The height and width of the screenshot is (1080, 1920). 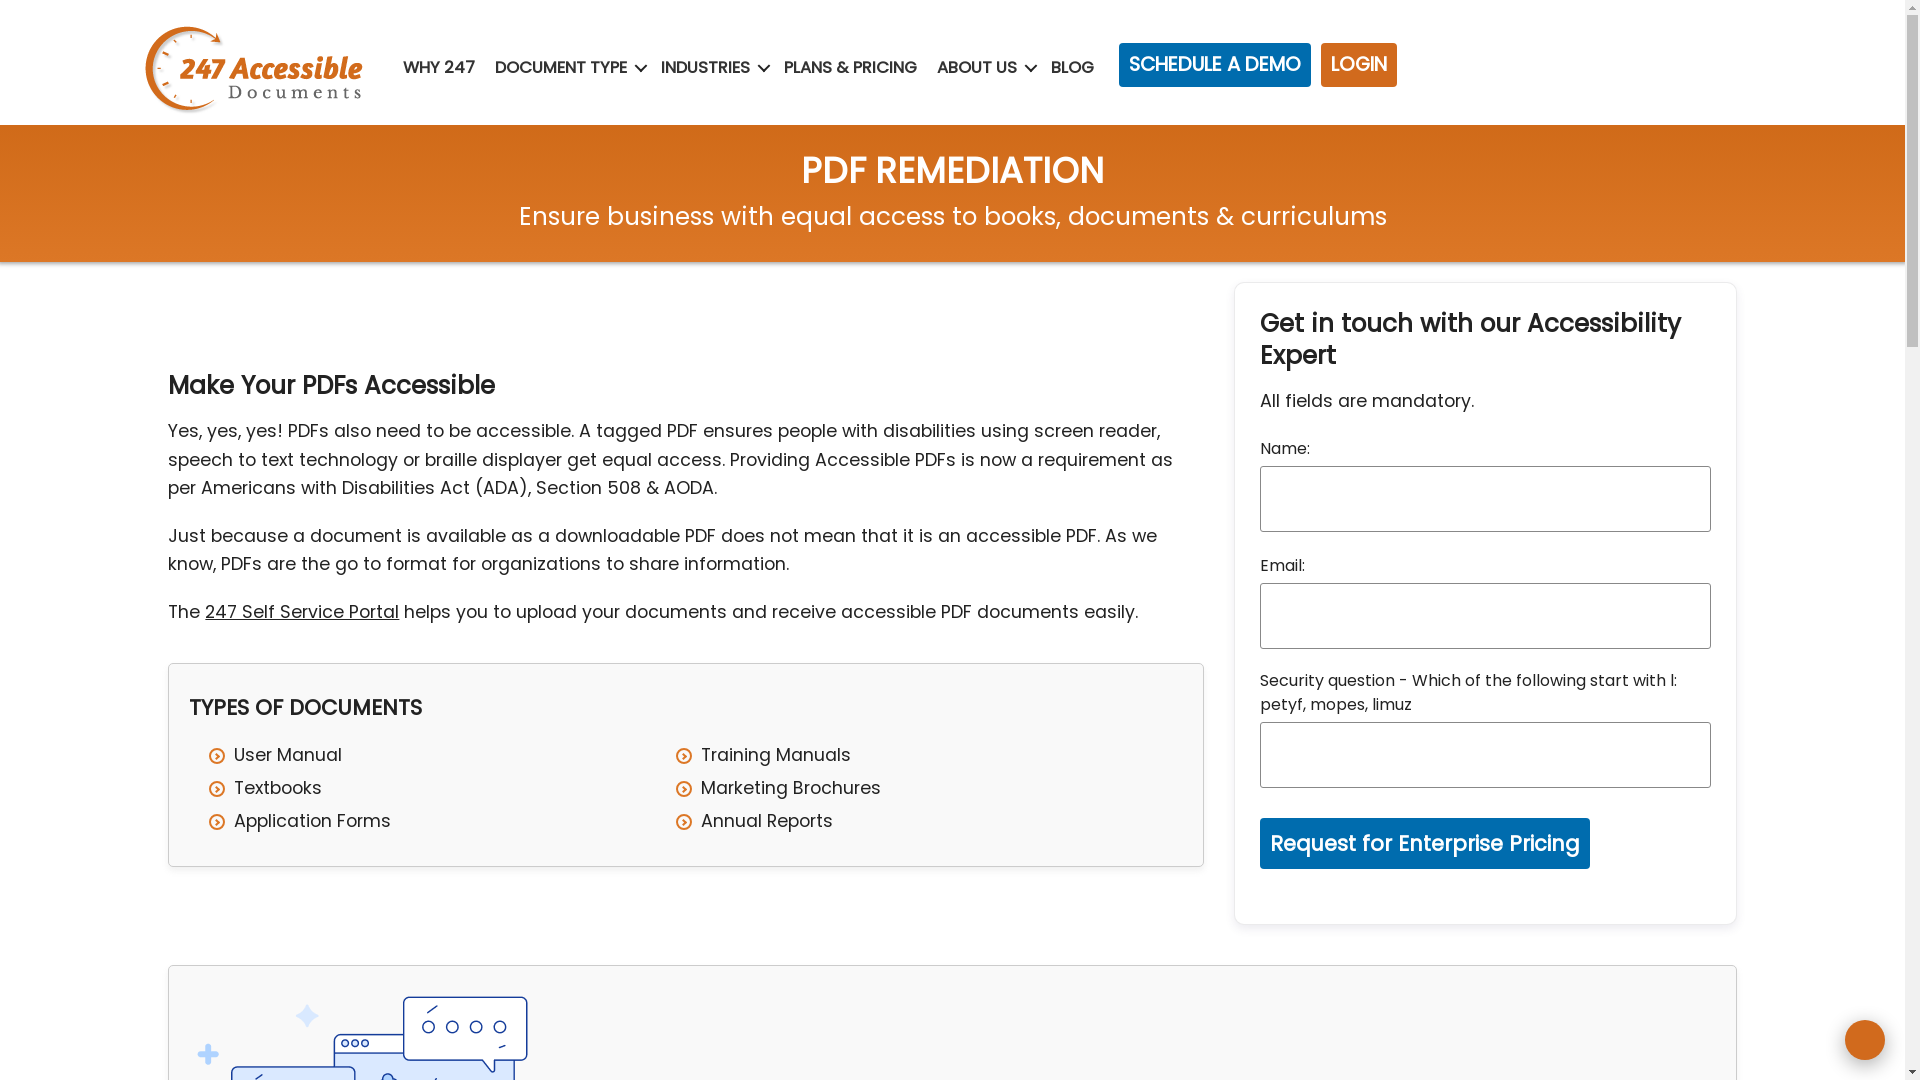 I want to click on WHY 247, so click(x=439, y=68).